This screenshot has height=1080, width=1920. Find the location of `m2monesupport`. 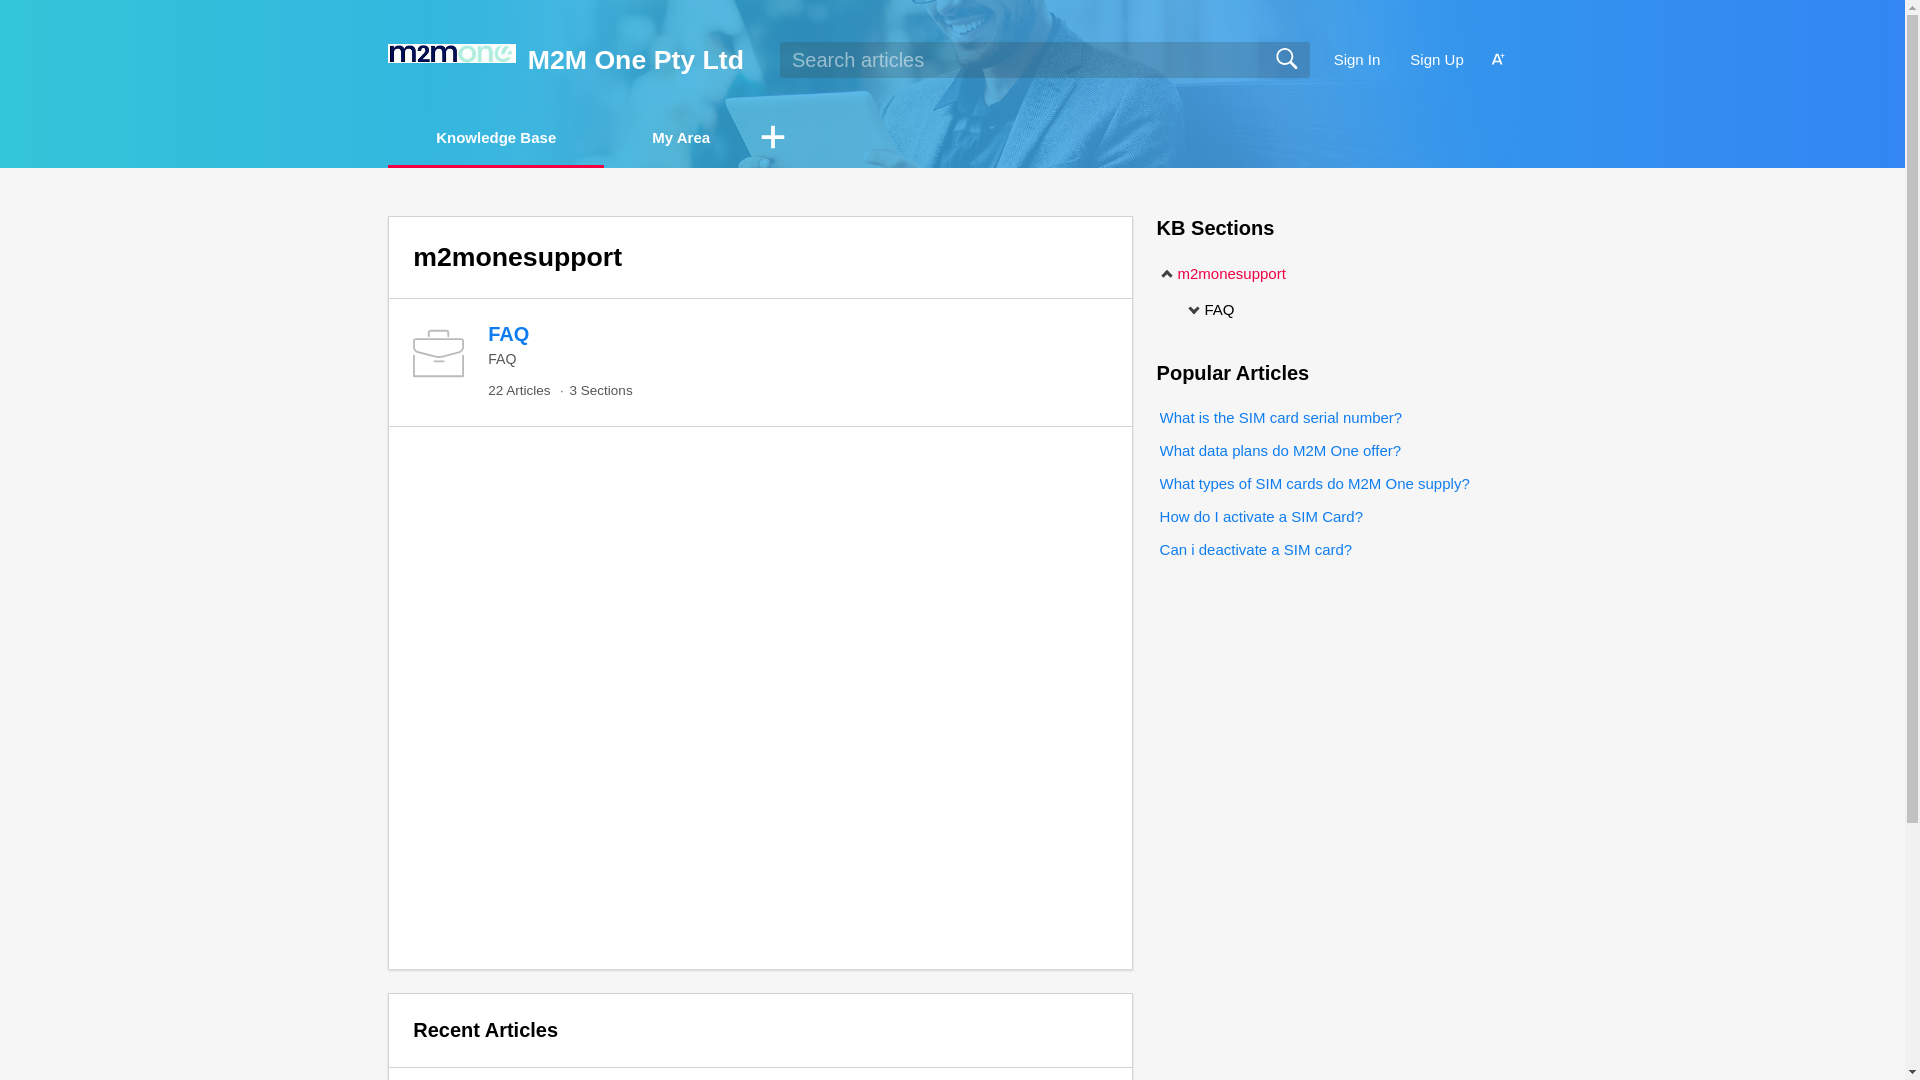

m2monesupport is located at coordinates (1222, 274).